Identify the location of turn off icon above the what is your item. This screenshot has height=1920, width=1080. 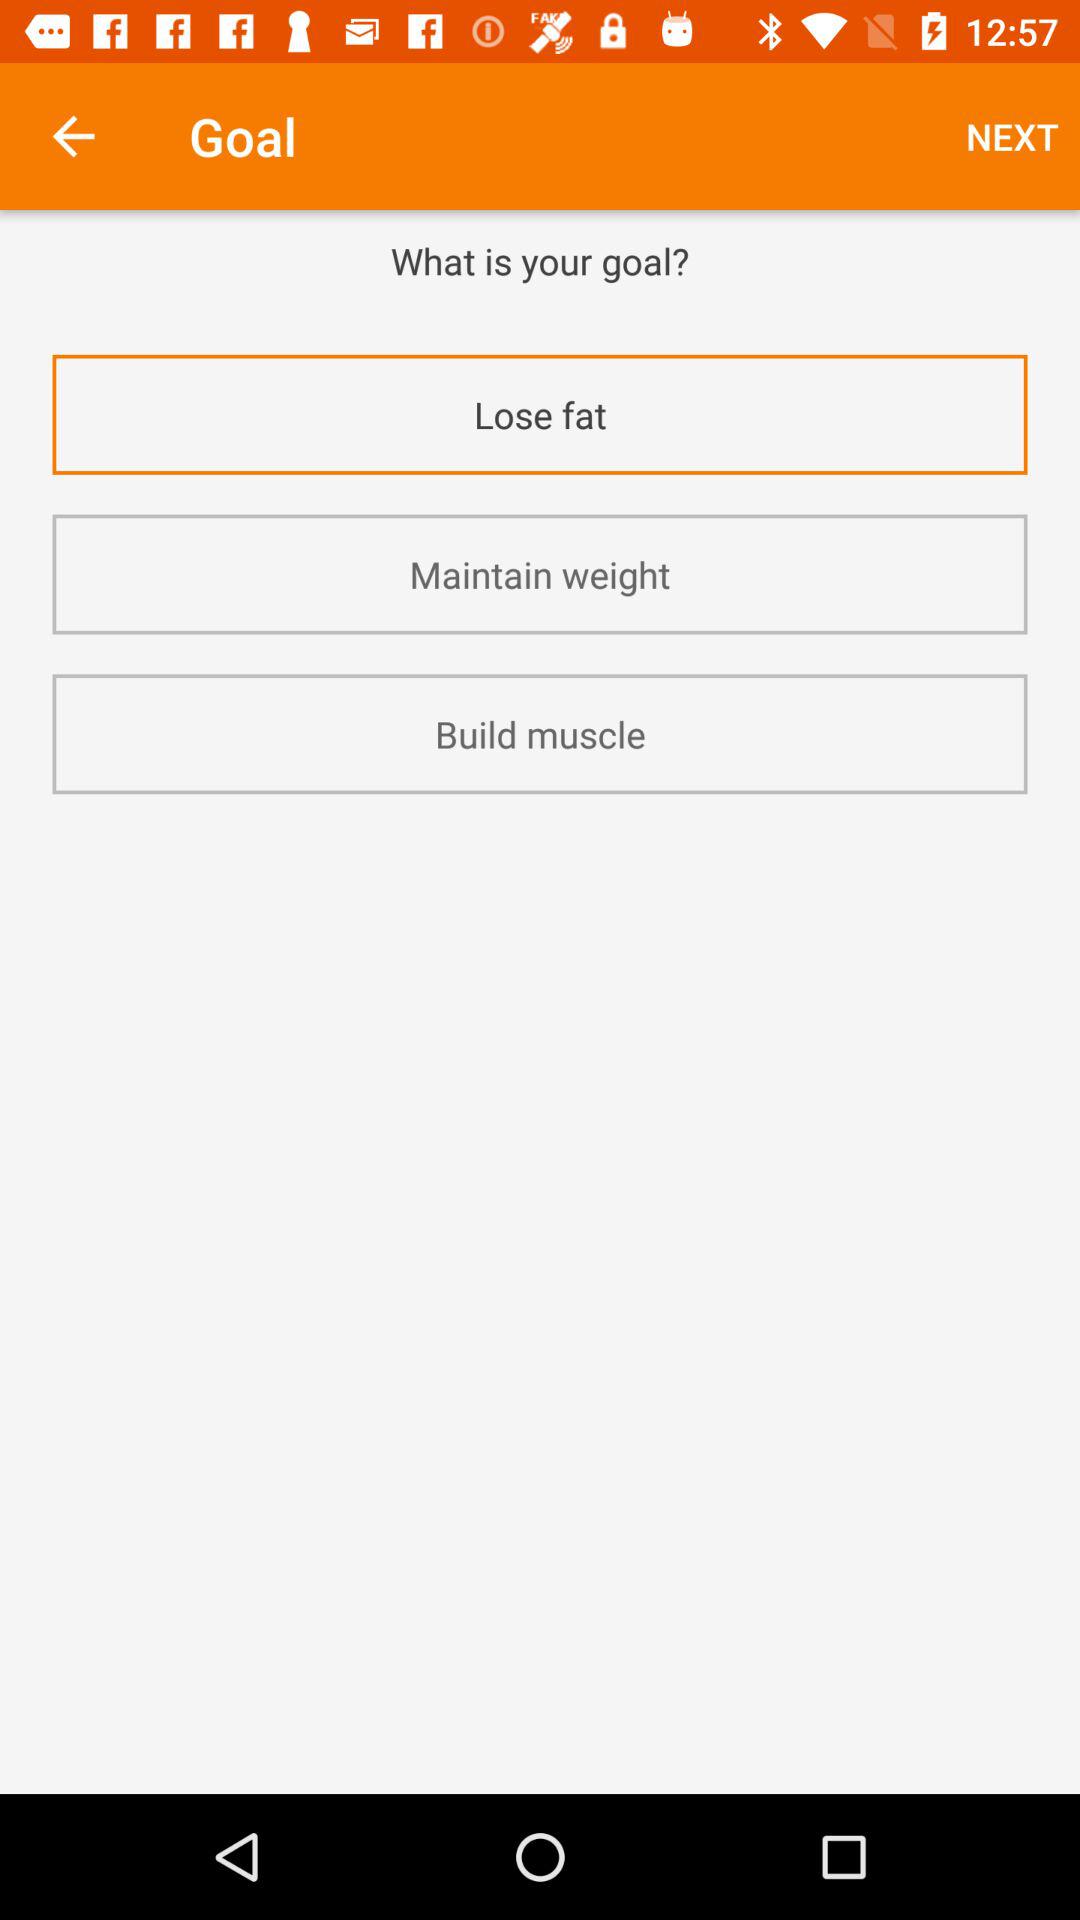
(1012, 136).